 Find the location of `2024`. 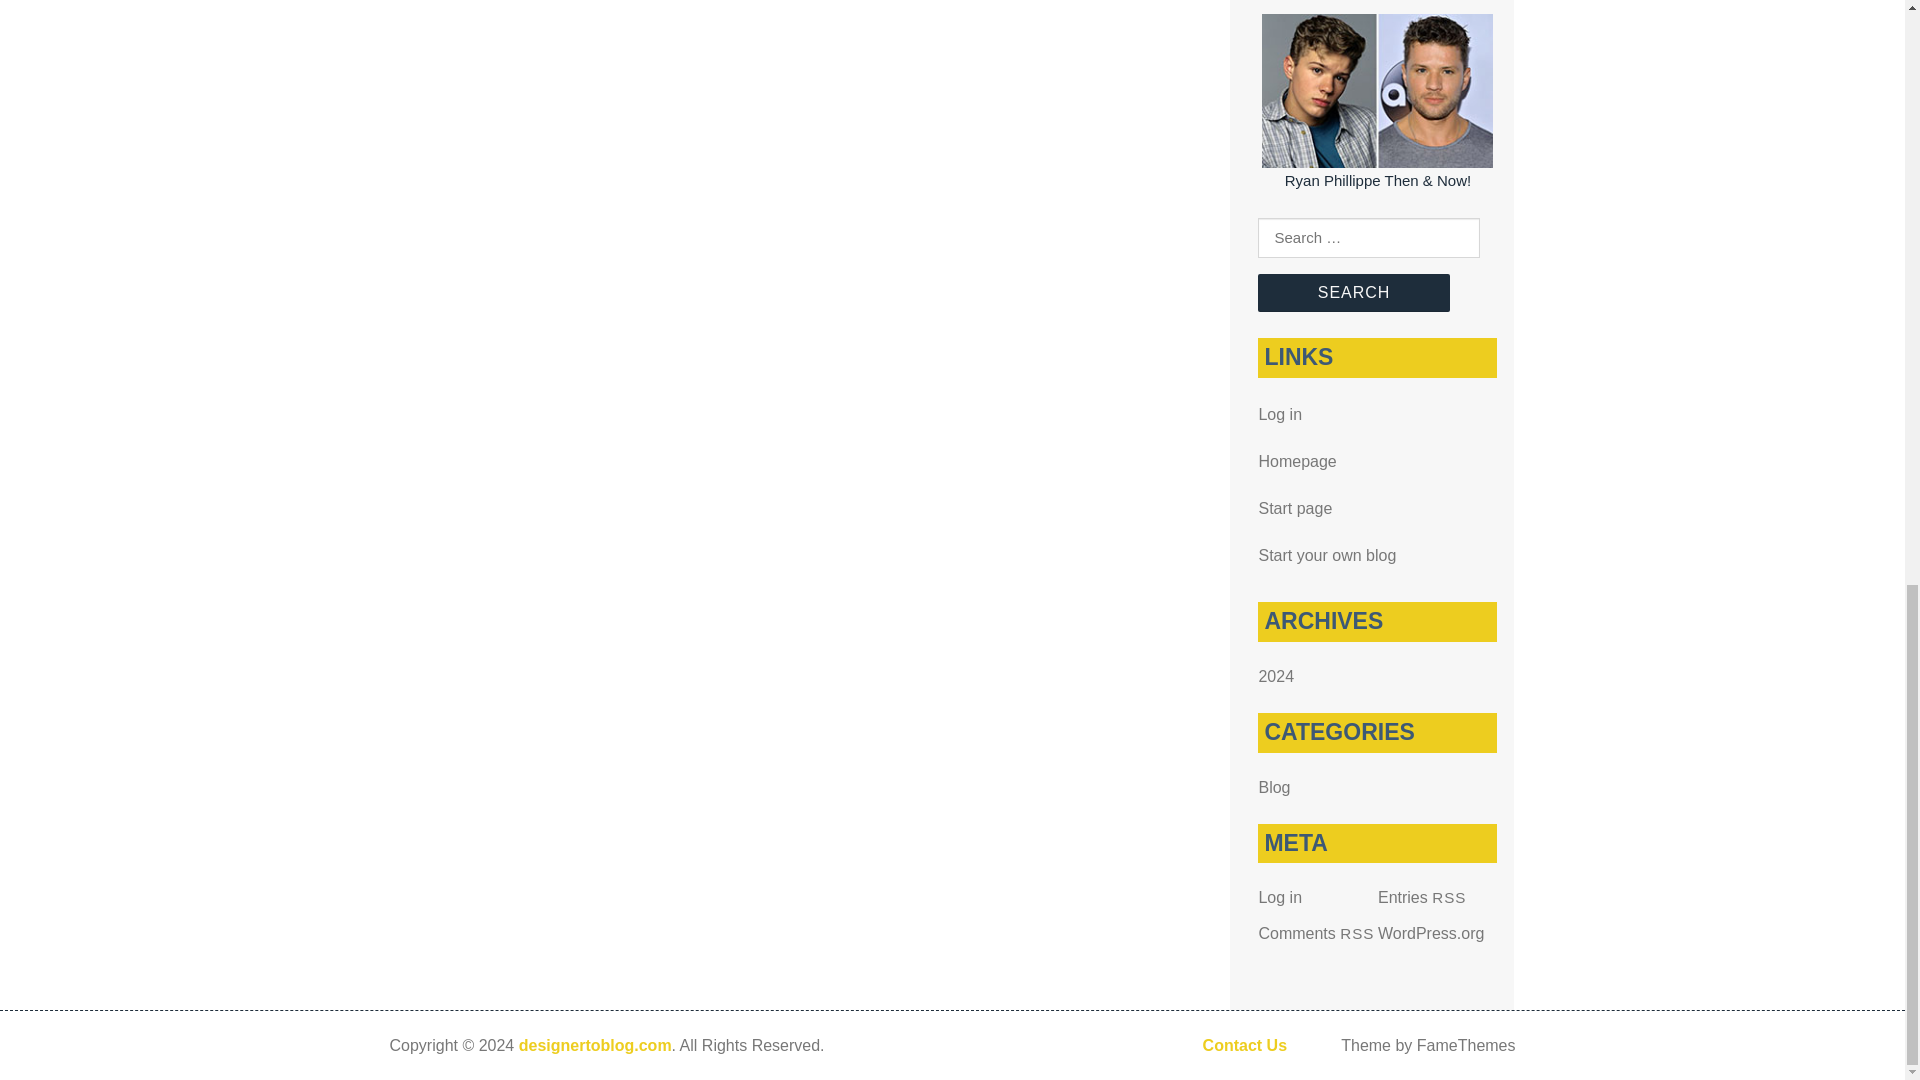

2024 is located at coordinates (1276, 676).